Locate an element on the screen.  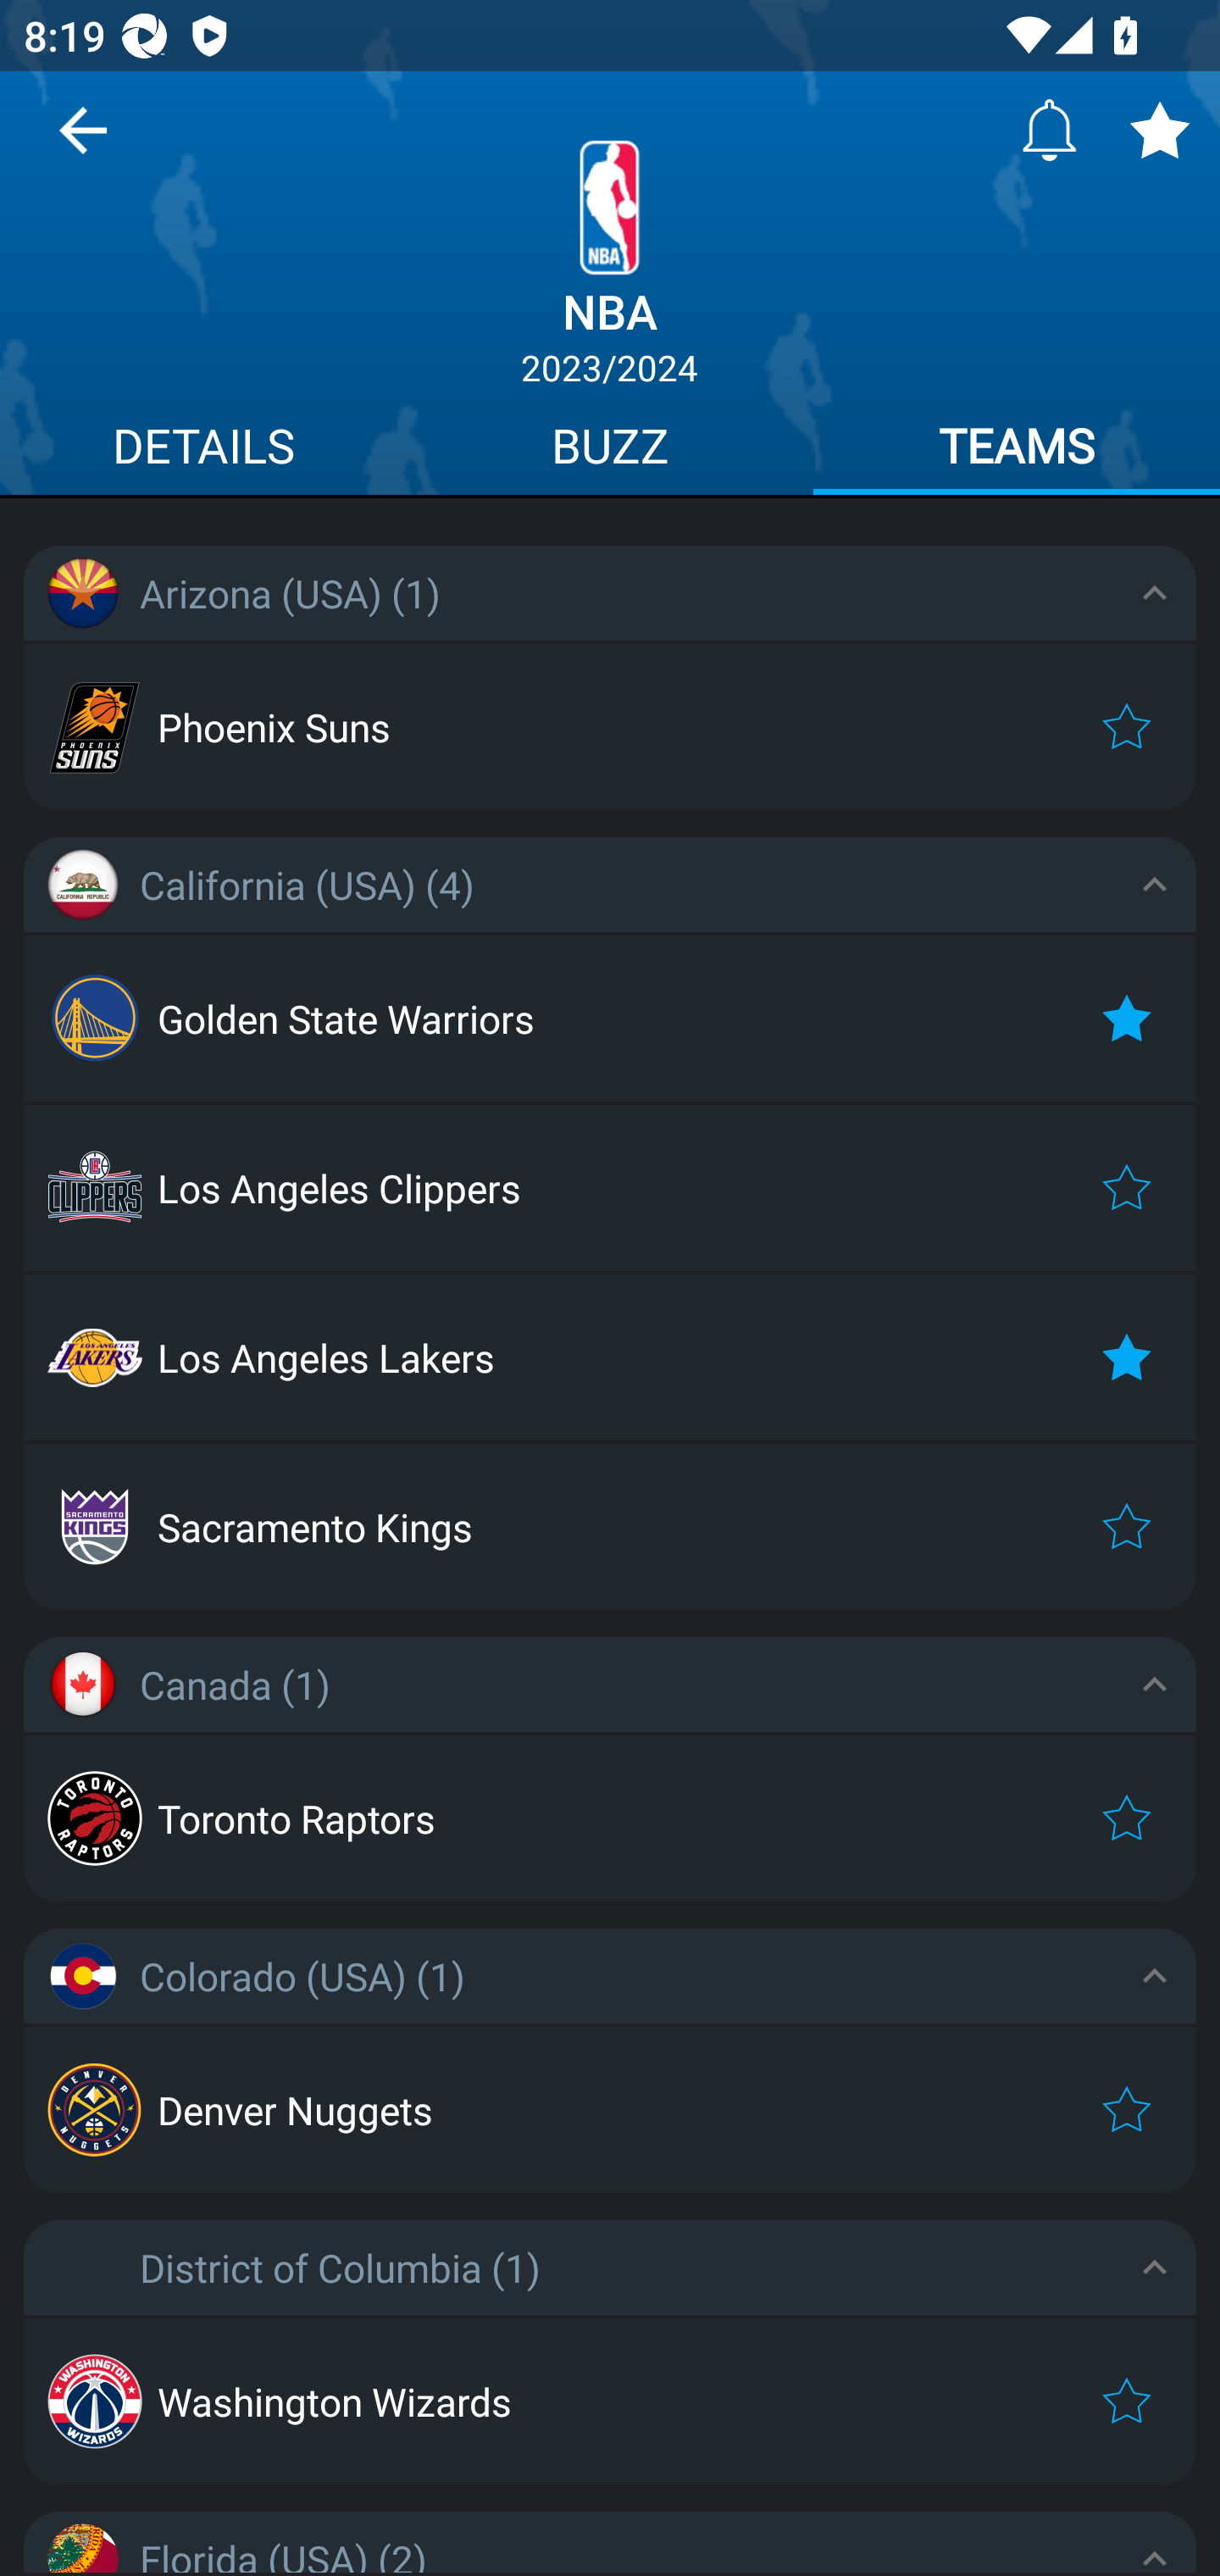
Los Angeles Lakers is located at coordinates (610, 1357).